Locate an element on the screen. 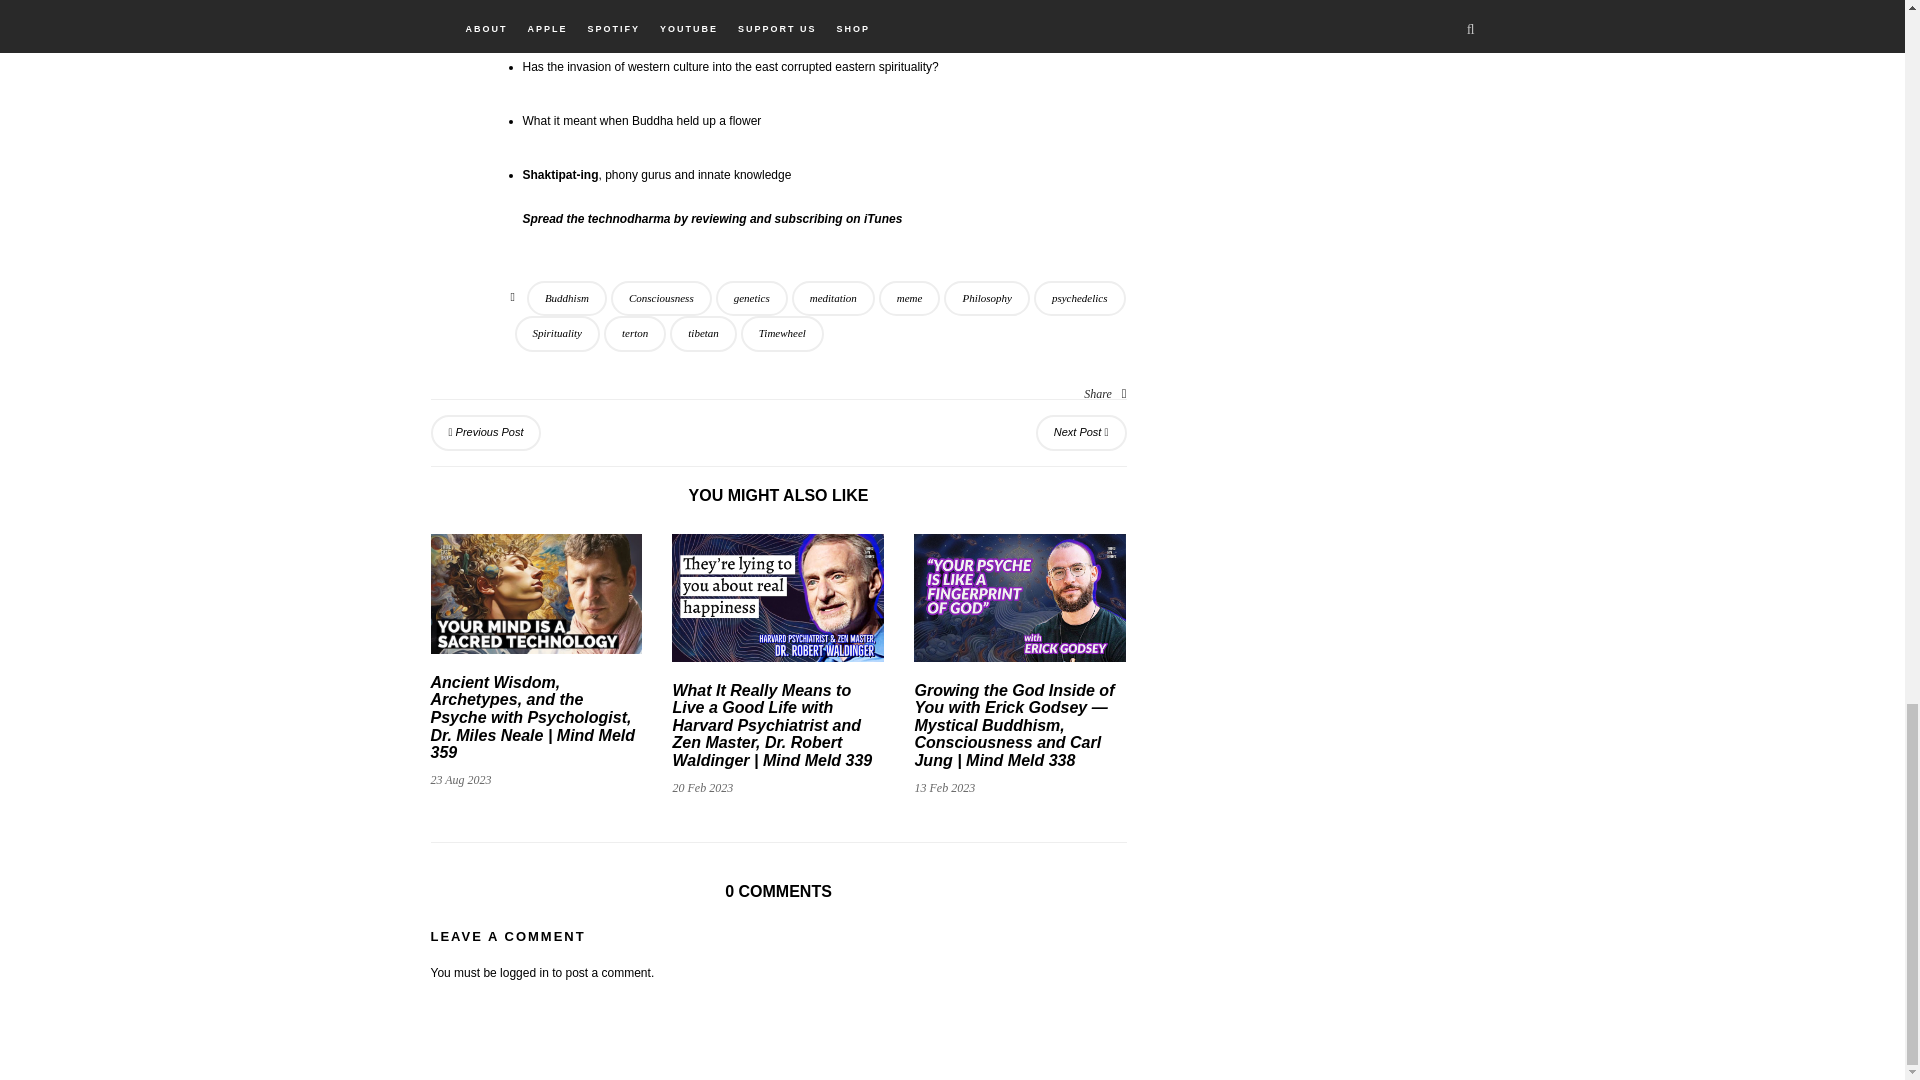 This screenshot has width=1920, height=1080. Shaktipat-ing is located at coordinates (560, 175).